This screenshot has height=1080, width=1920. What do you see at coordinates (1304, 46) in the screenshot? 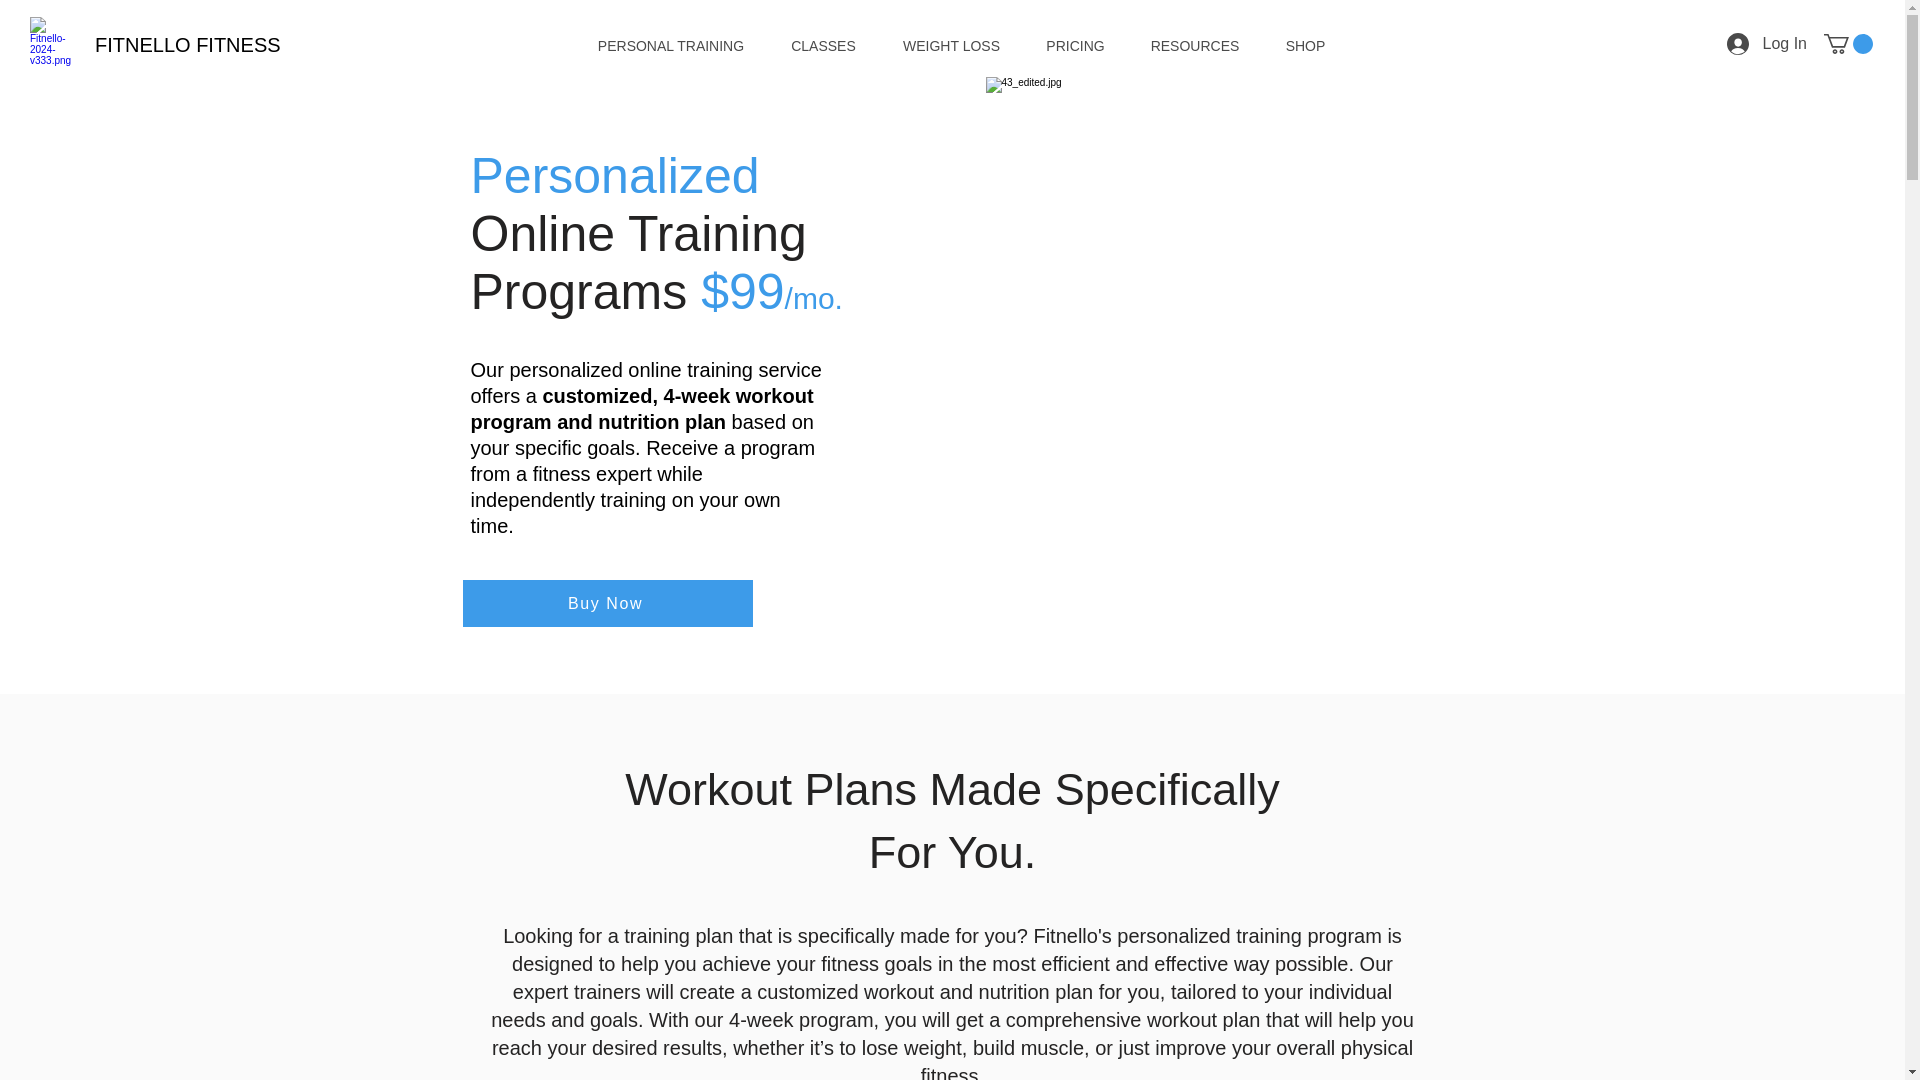
I see `SHOP` at bounding box center [1304, 46].